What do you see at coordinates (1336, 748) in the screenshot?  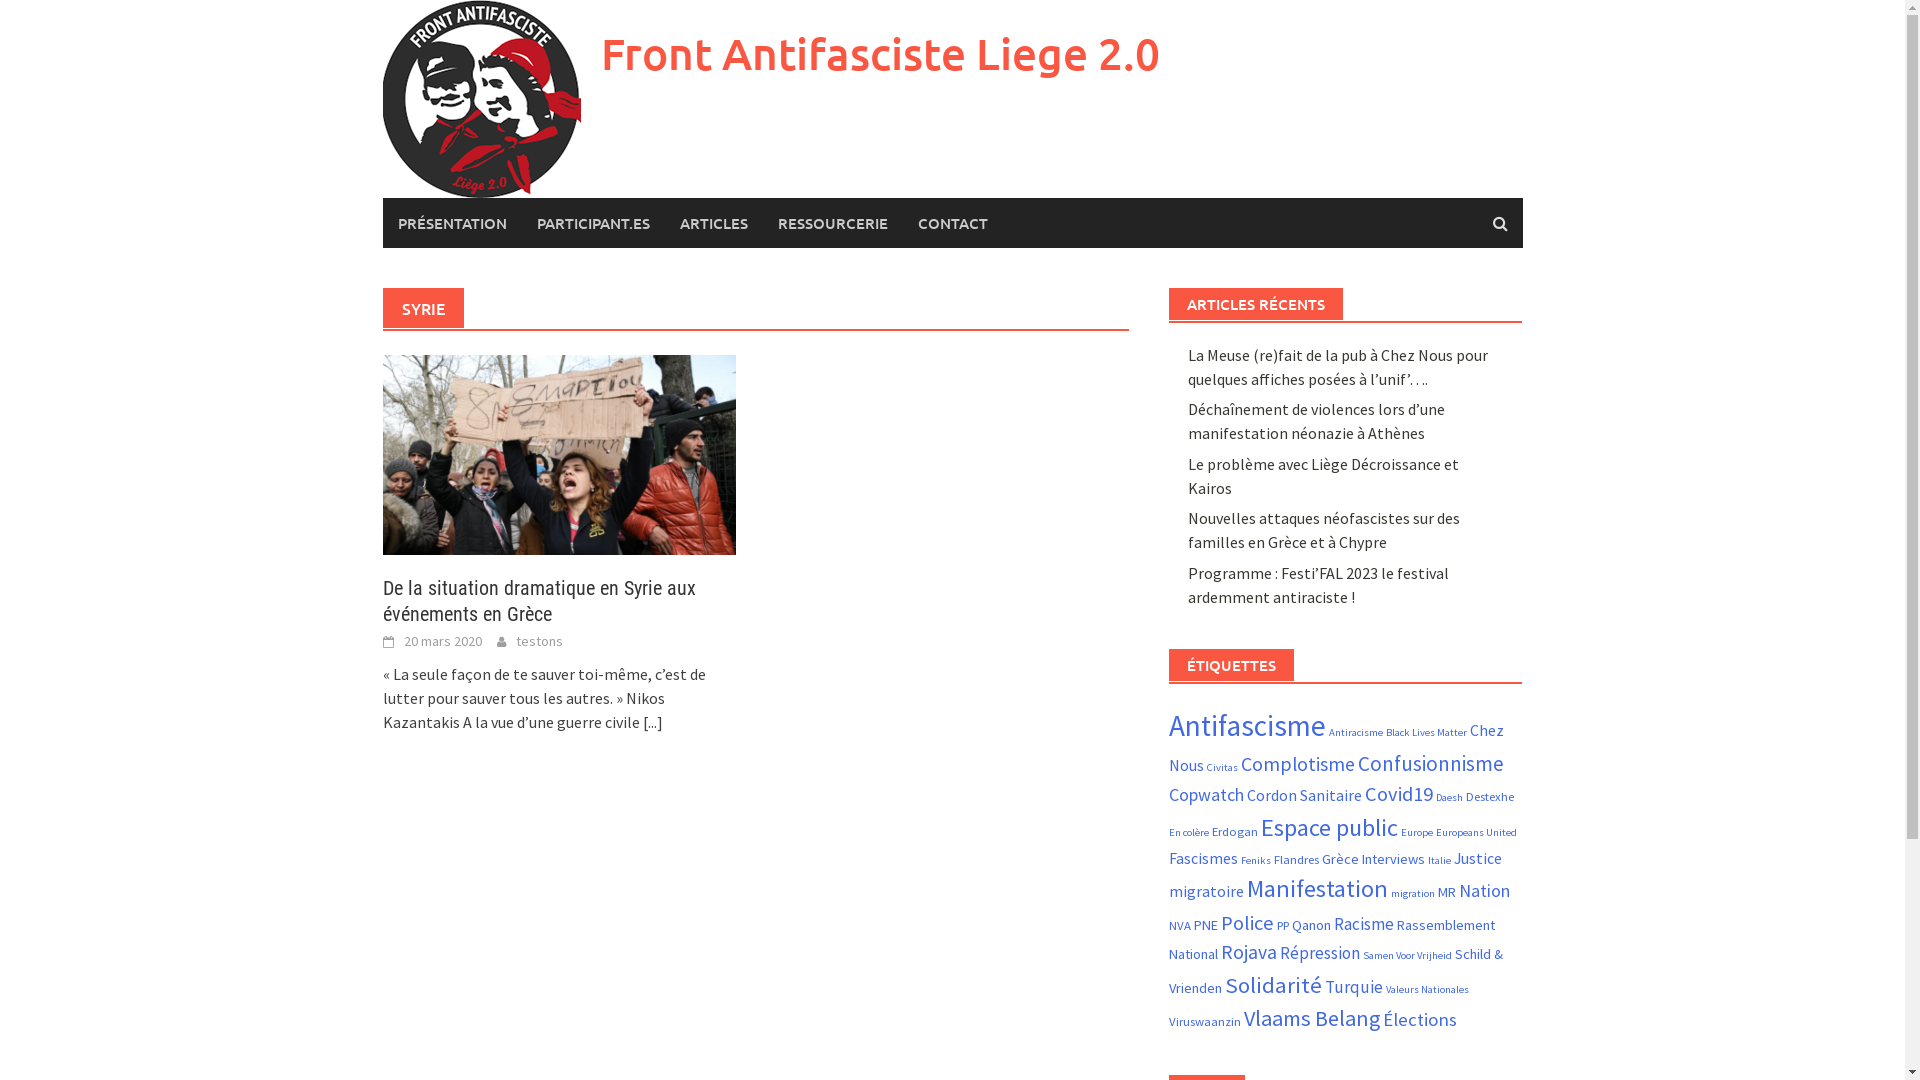 I see `Chez Nous` at bounding box center [1336, 748].